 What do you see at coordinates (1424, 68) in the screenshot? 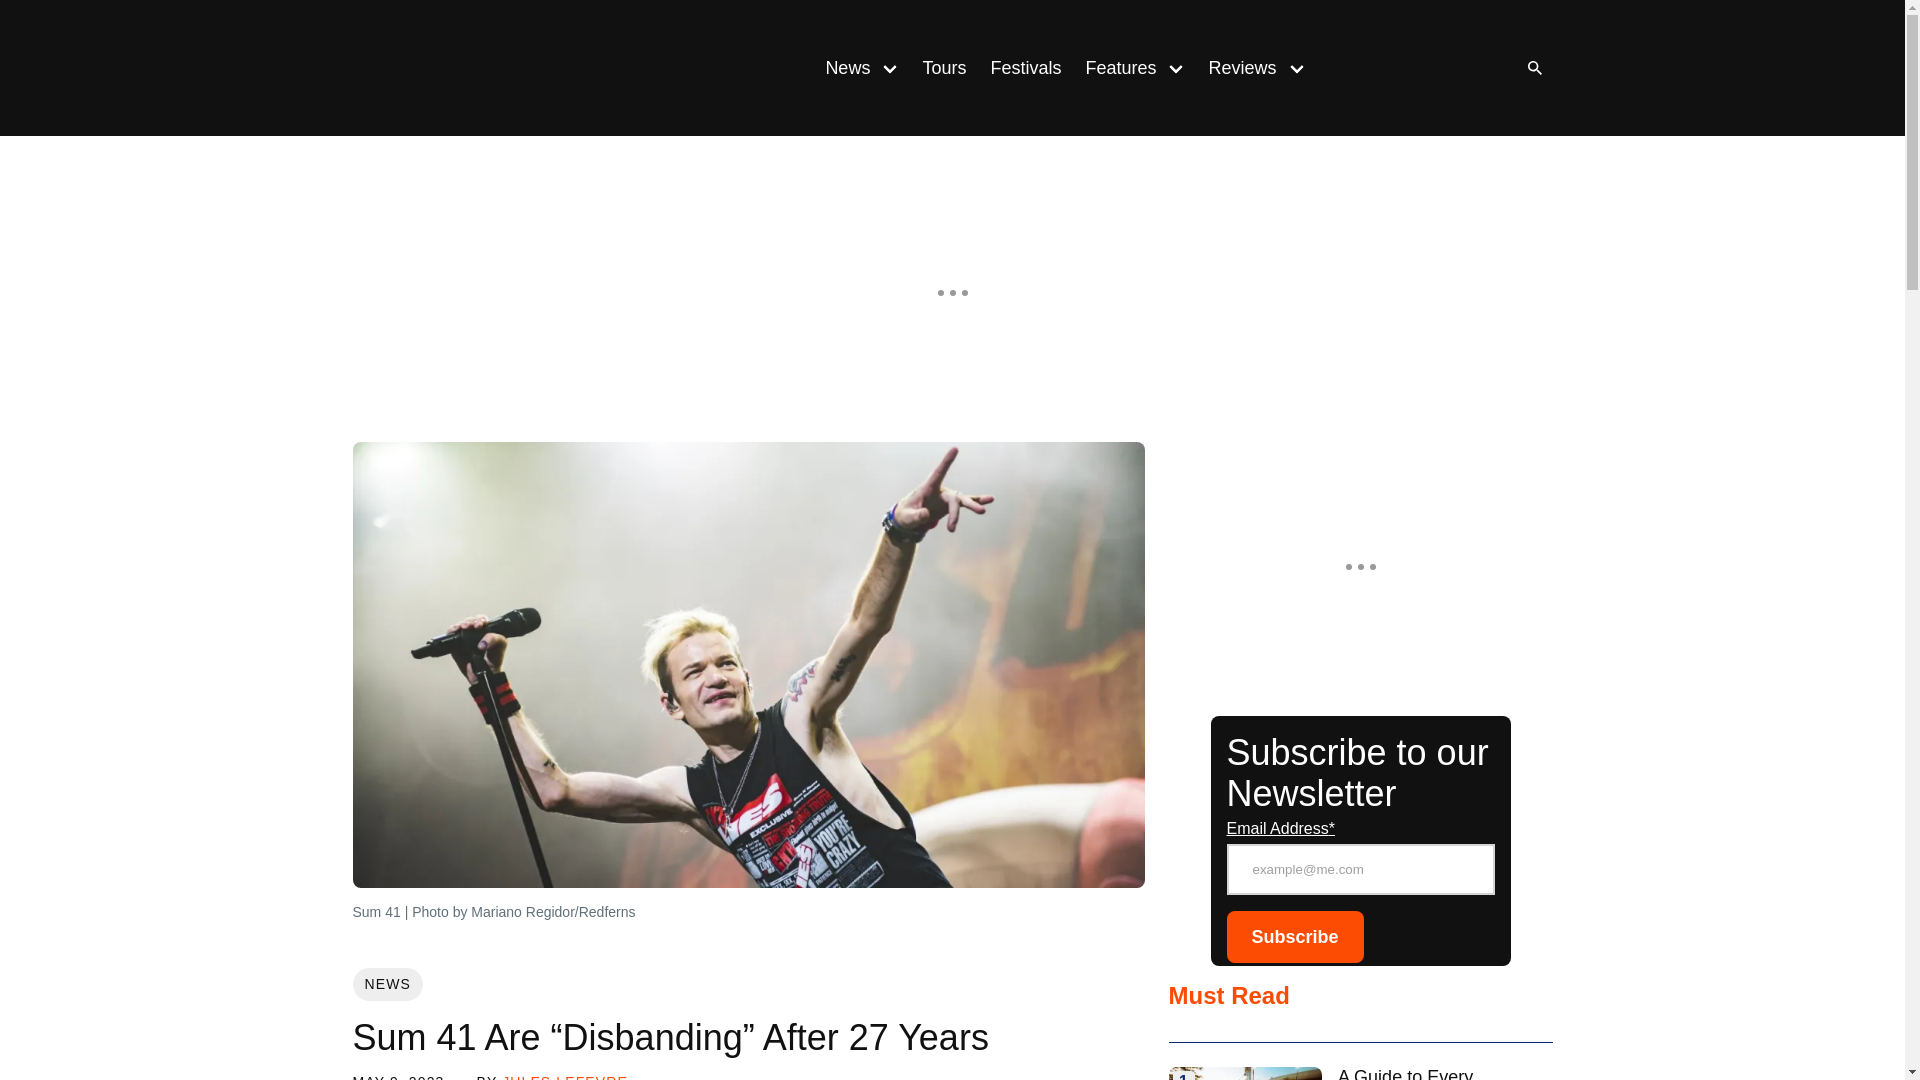
I see `Facebook` at bounding box center [1424, 68].